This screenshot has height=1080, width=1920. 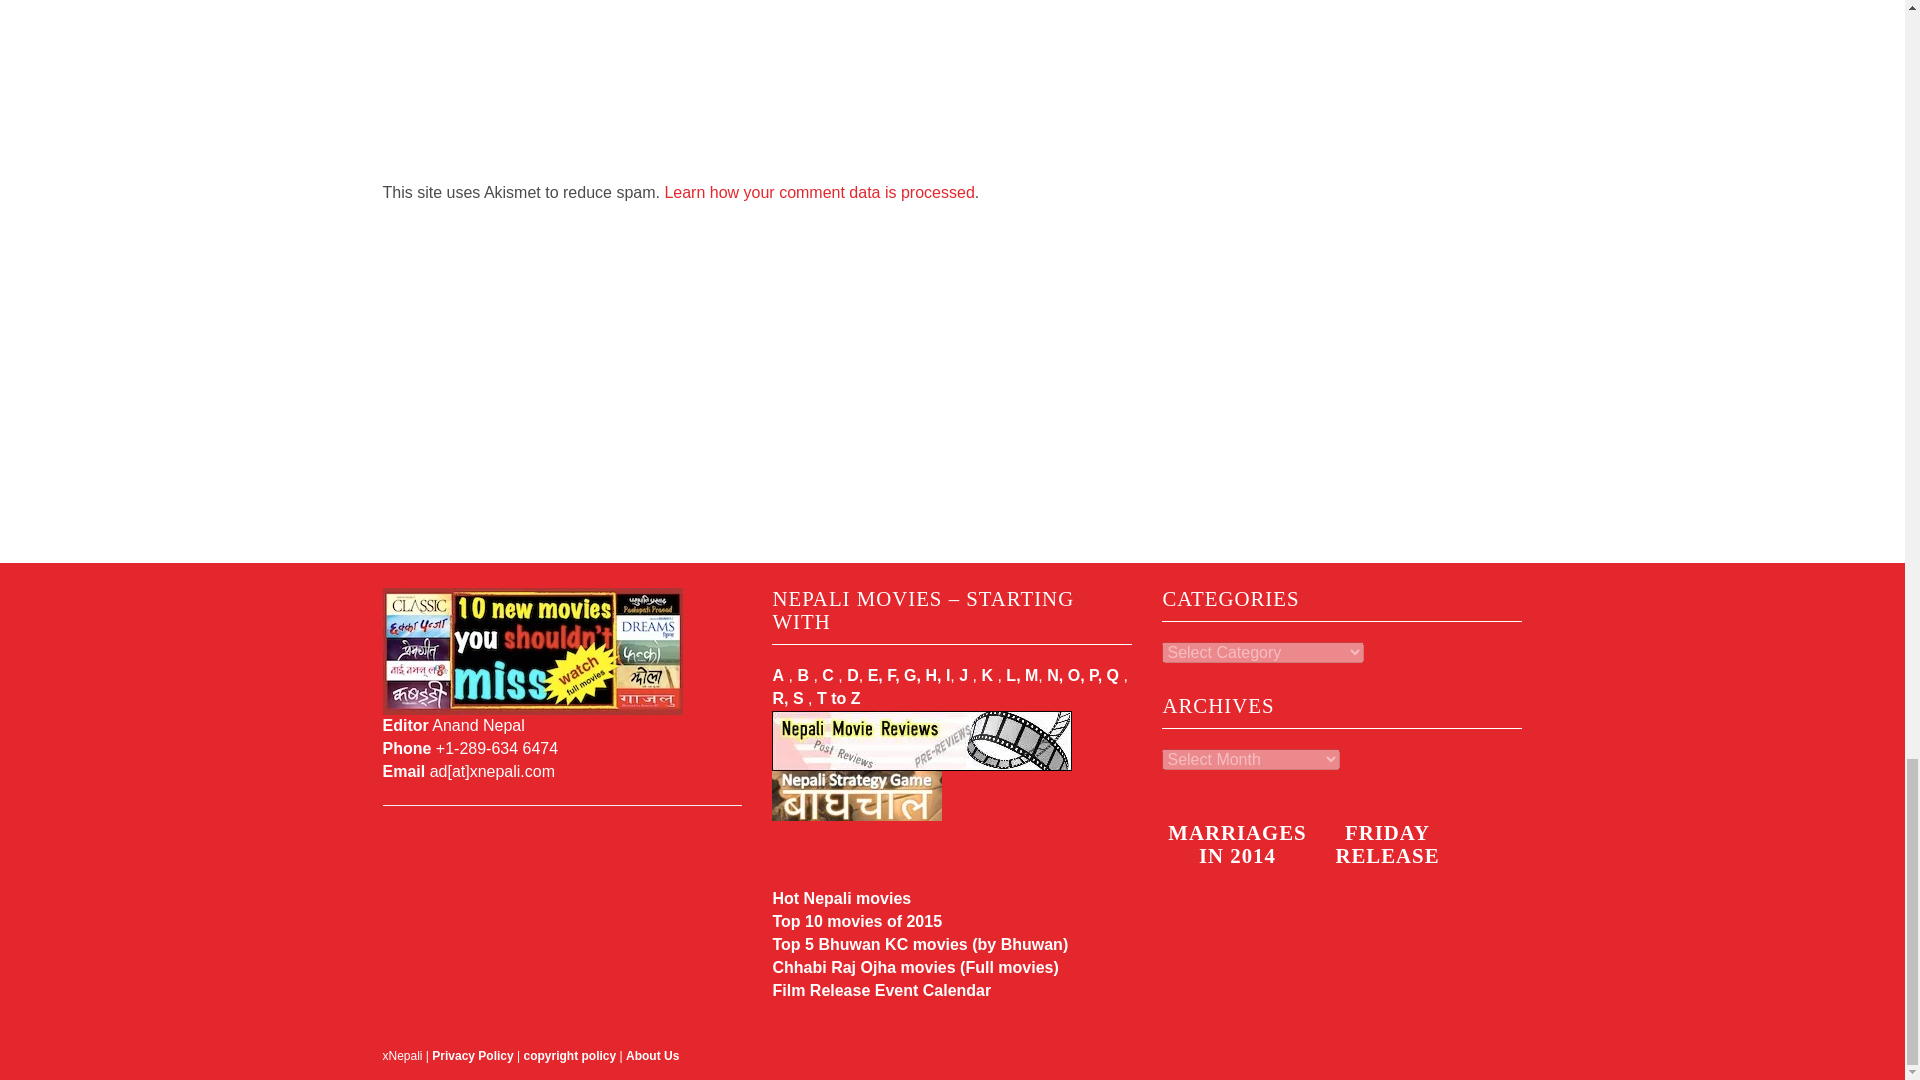 What do you see at coordinates (1386, 926) in the screenshot?
I see `friday release` at bounding box center [1386, 926].